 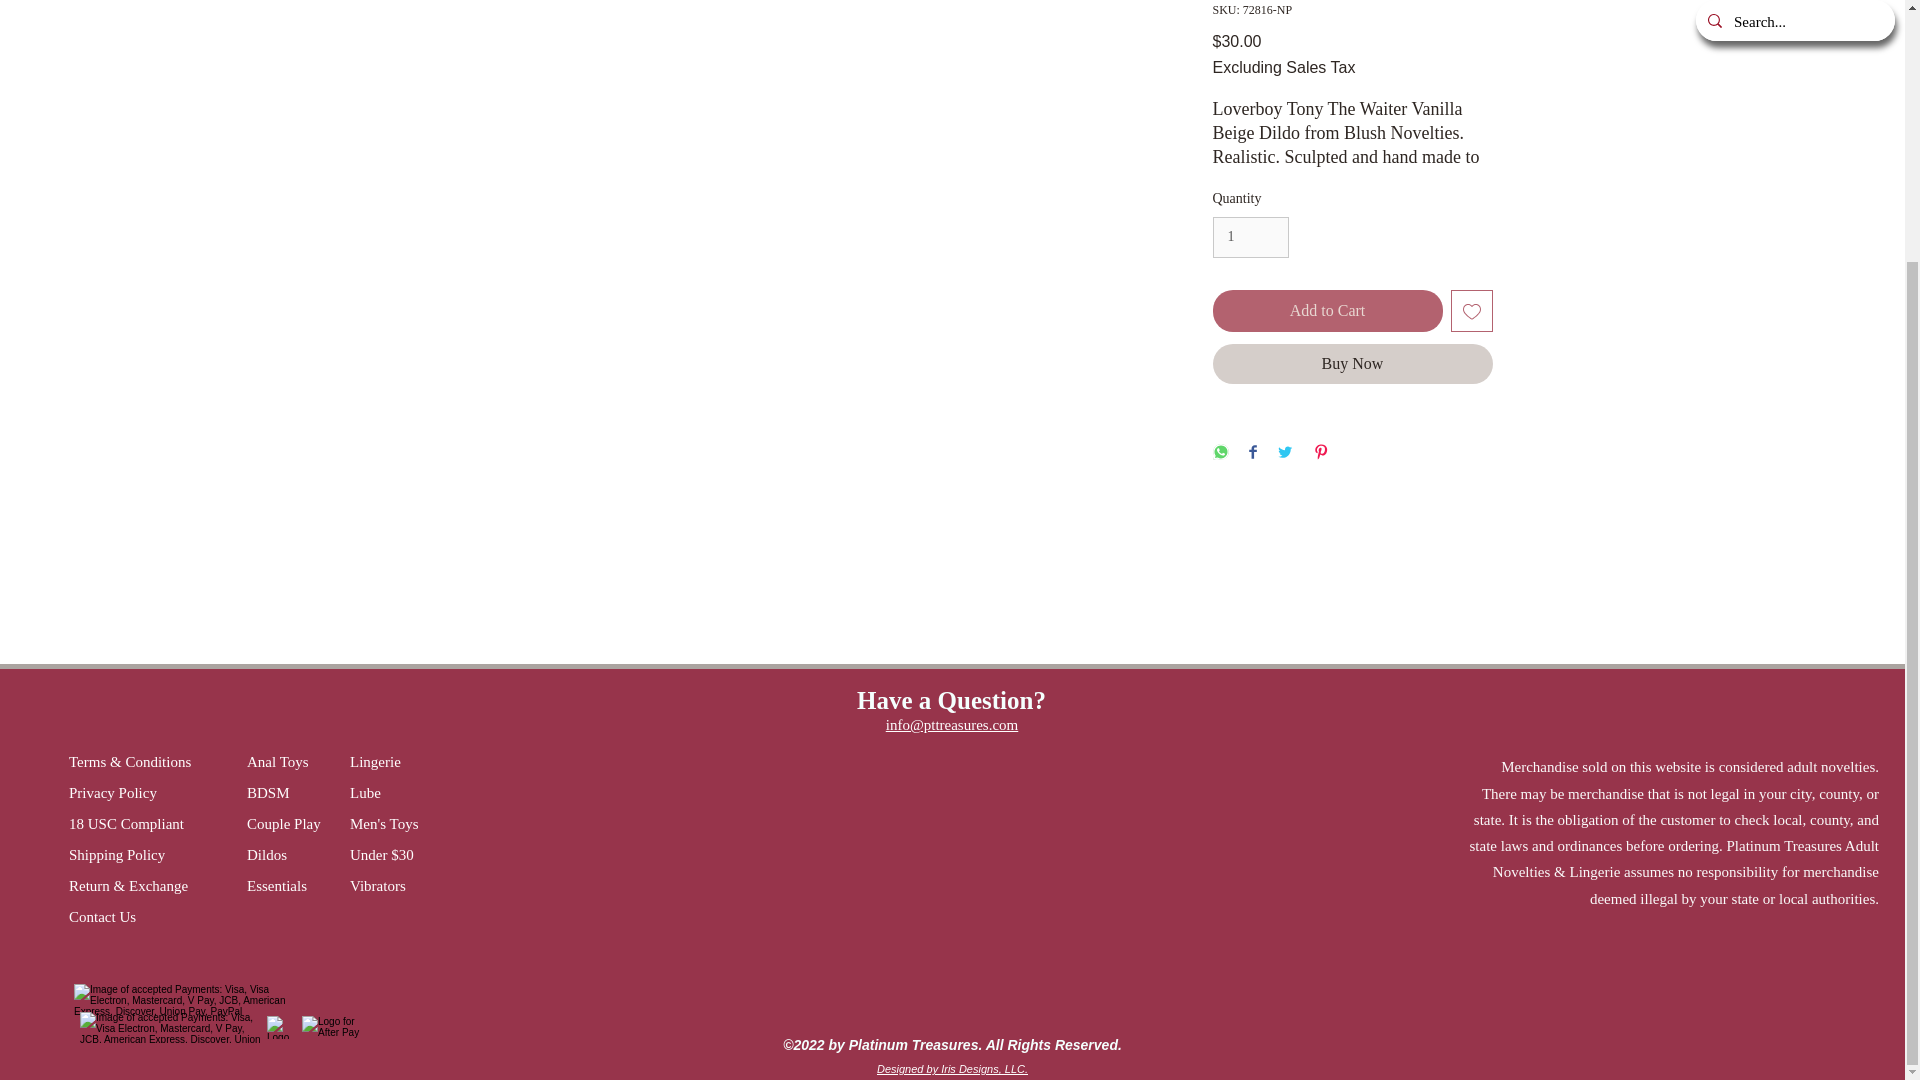 What do you see at coordinates (146, 855) in the screenshot?
I see `Shipping Policy` at bounding box center [146, 855].